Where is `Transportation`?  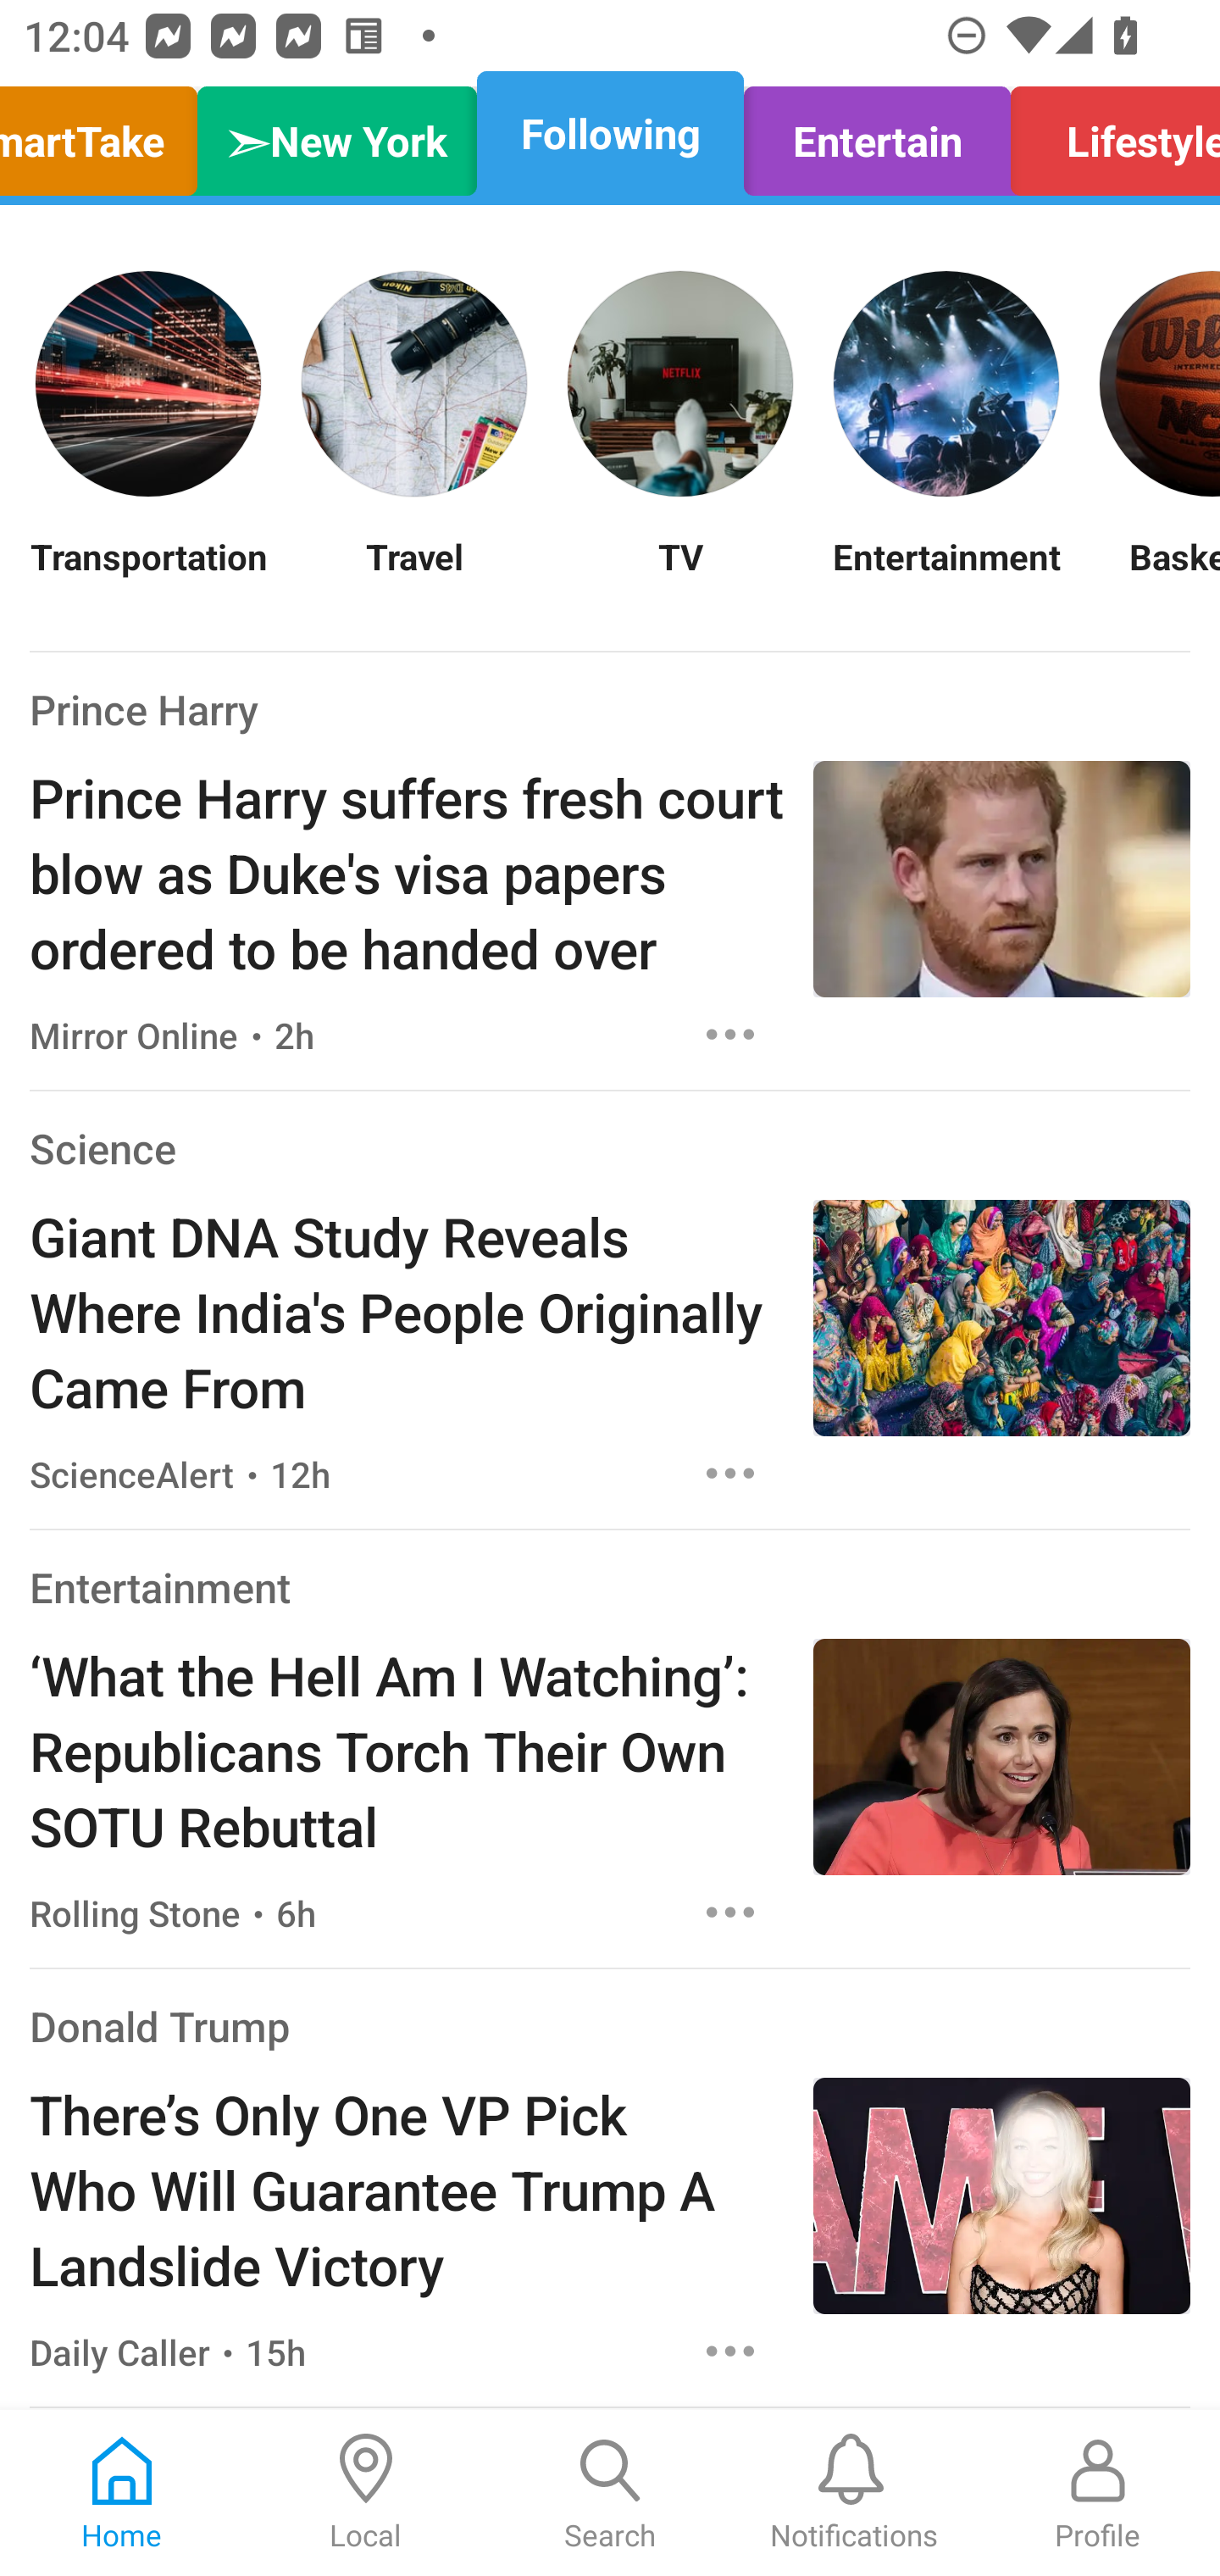
Transportation is located at coordinates (147, 576).